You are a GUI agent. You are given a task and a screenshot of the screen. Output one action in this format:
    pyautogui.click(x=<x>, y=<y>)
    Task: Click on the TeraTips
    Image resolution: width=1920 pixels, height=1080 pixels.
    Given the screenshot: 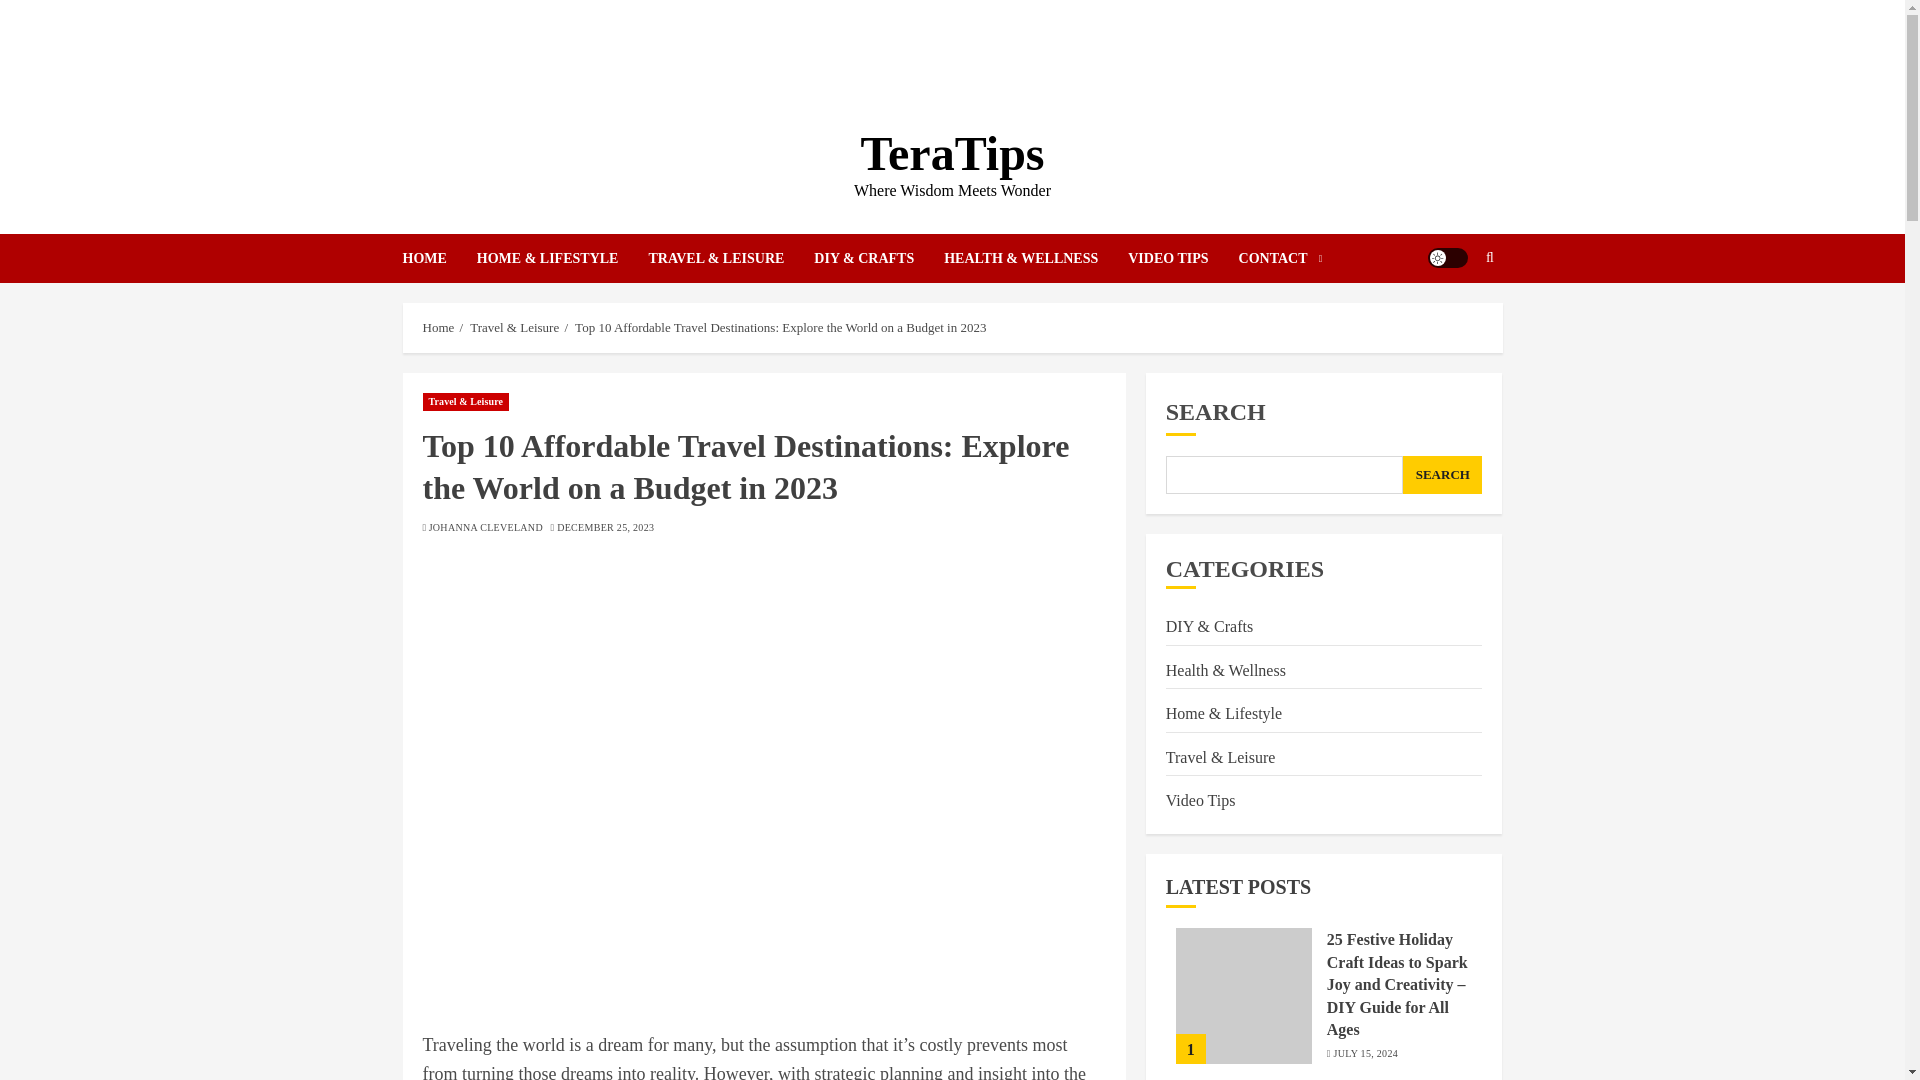 What is the action you would take?
    pyautogui.click(x=952, y=154)
    